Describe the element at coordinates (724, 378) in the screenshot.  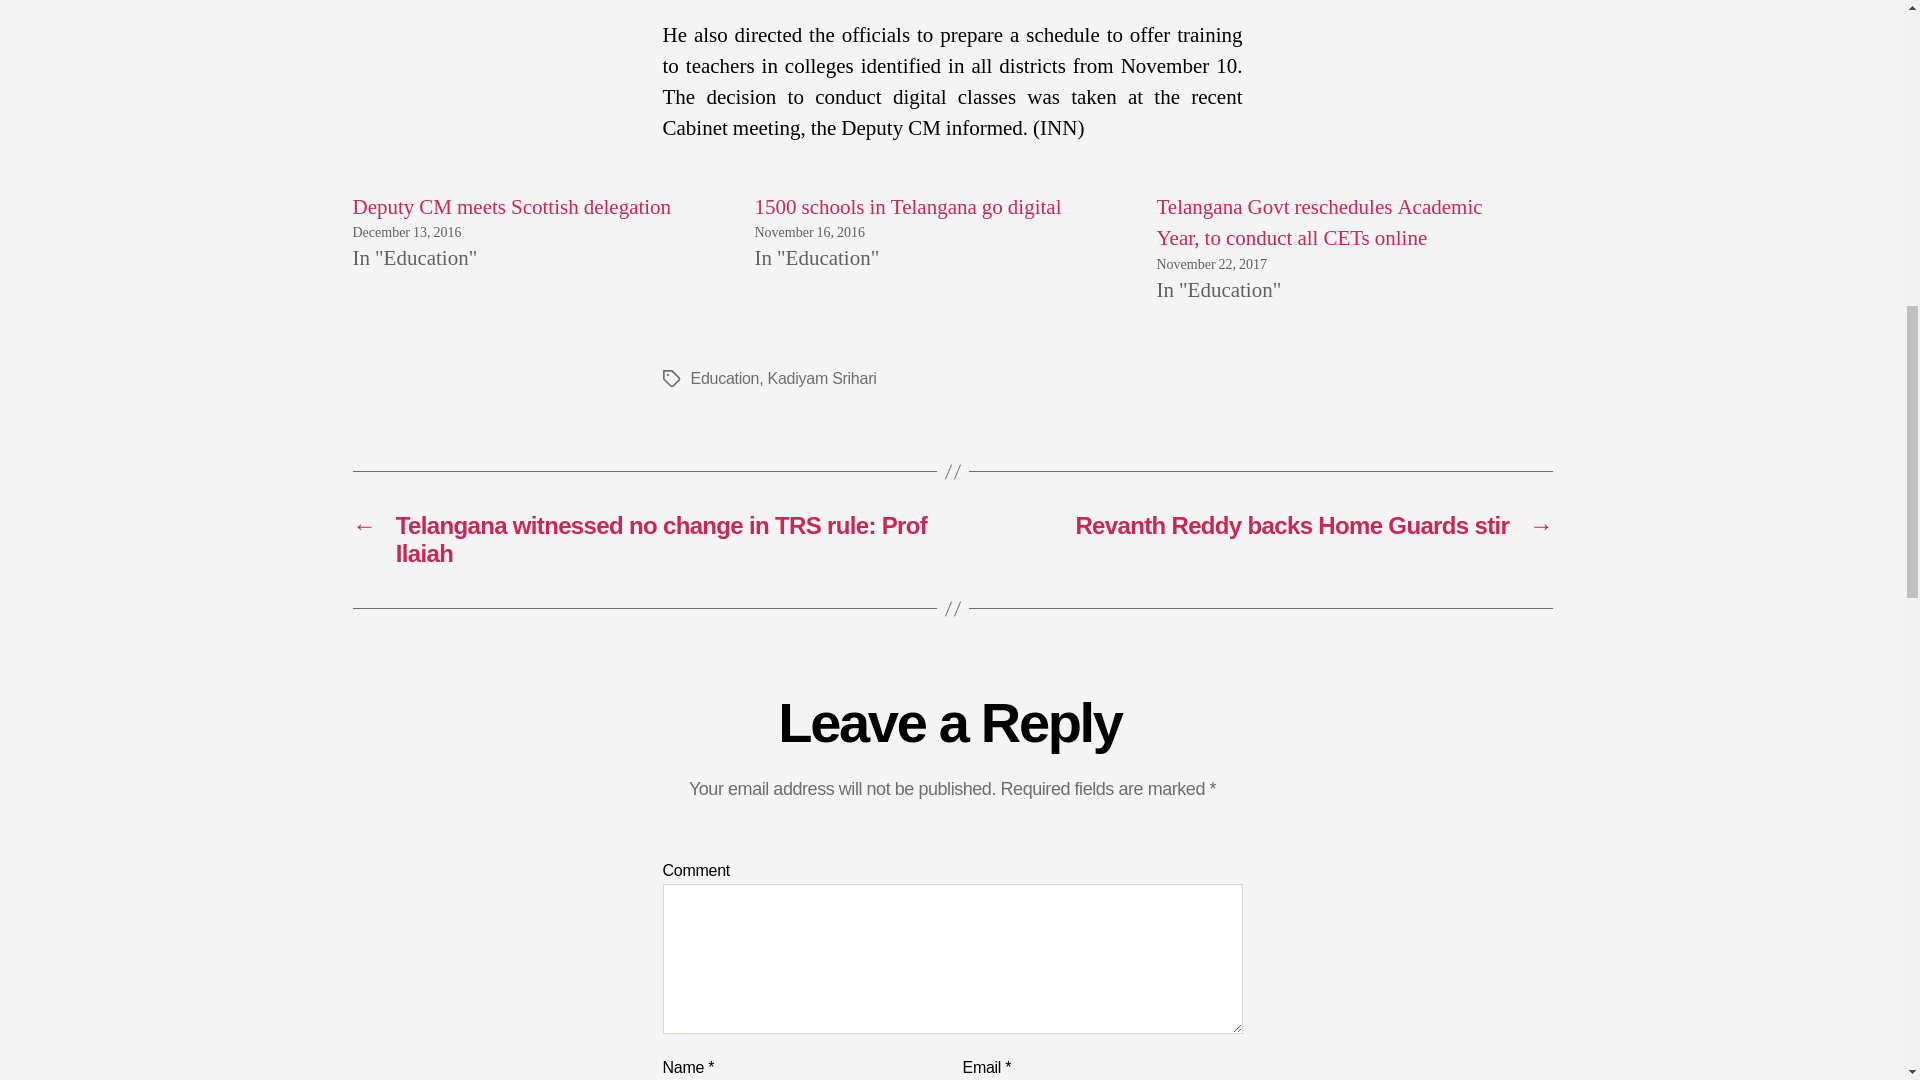
I see `Education` at that location.